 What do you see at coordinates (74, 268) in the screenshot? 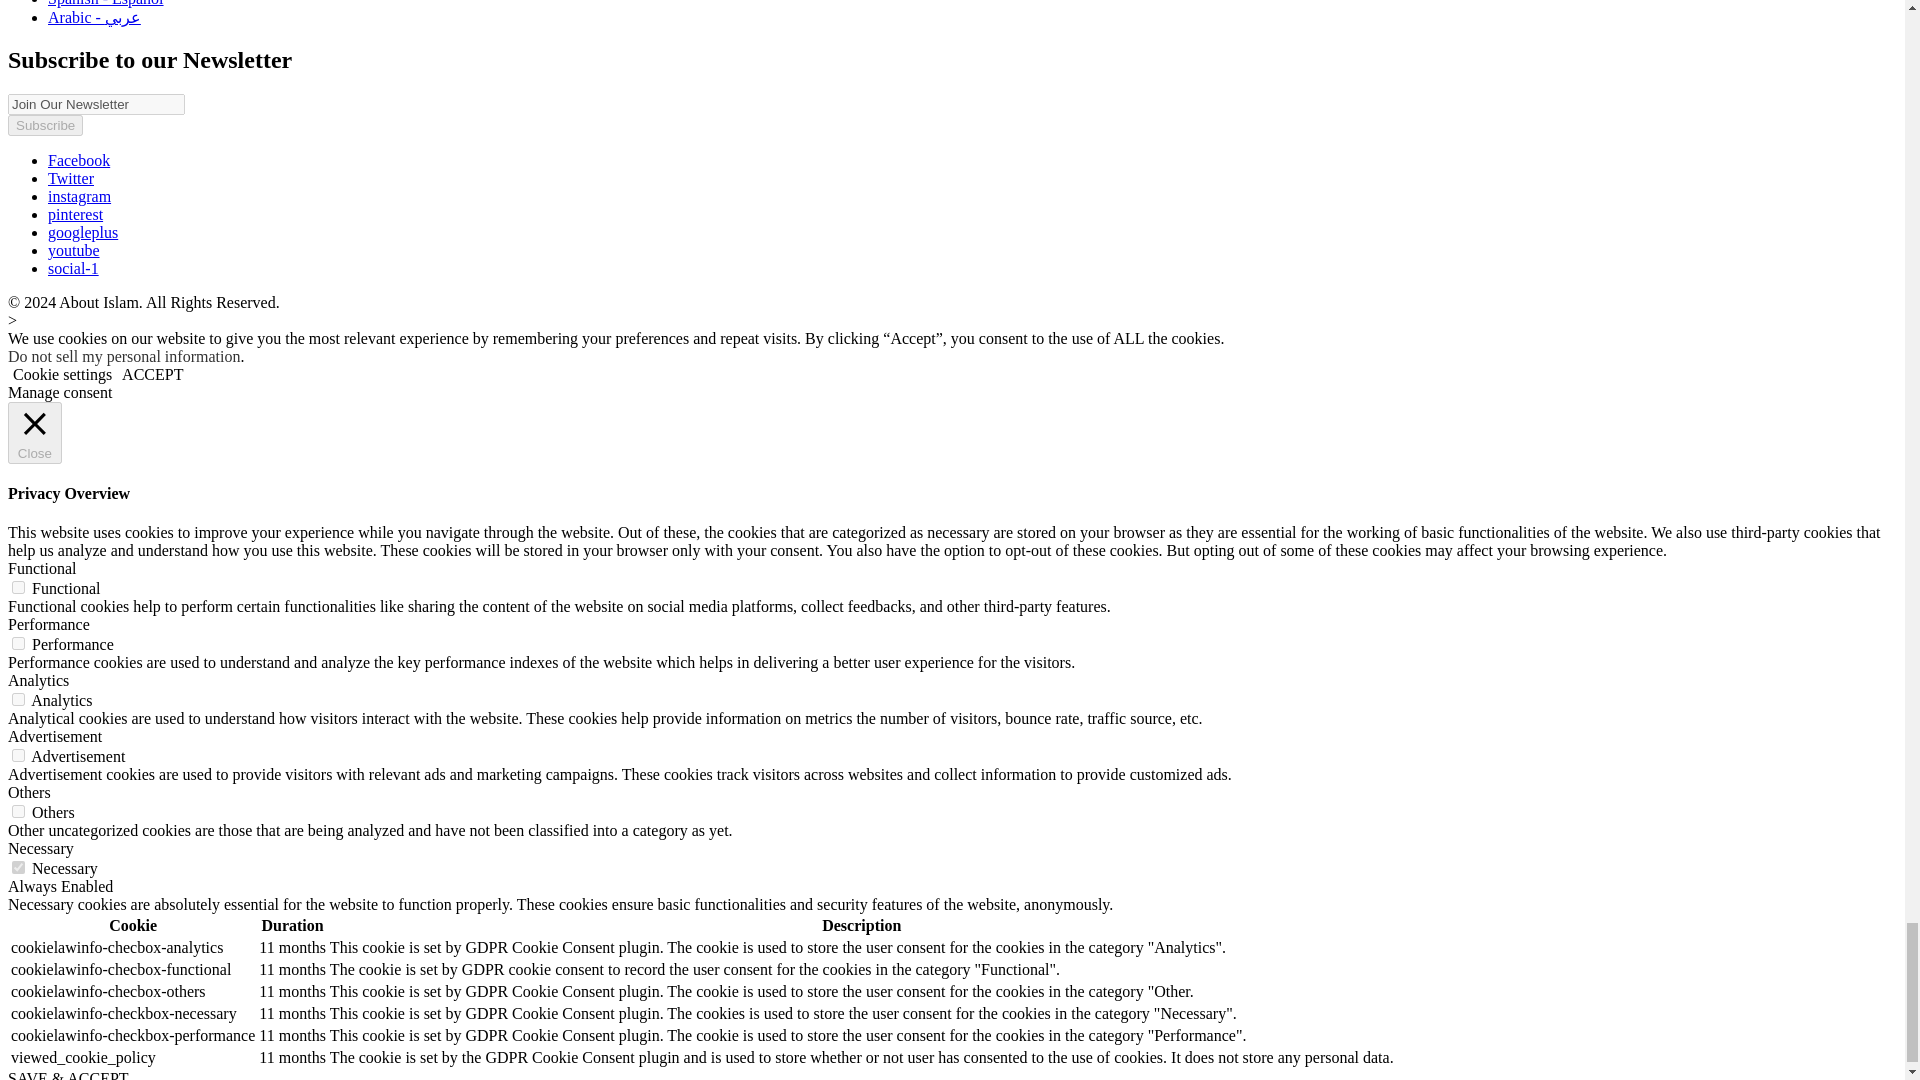
I see `social-1` at bounding box center [74, 268].